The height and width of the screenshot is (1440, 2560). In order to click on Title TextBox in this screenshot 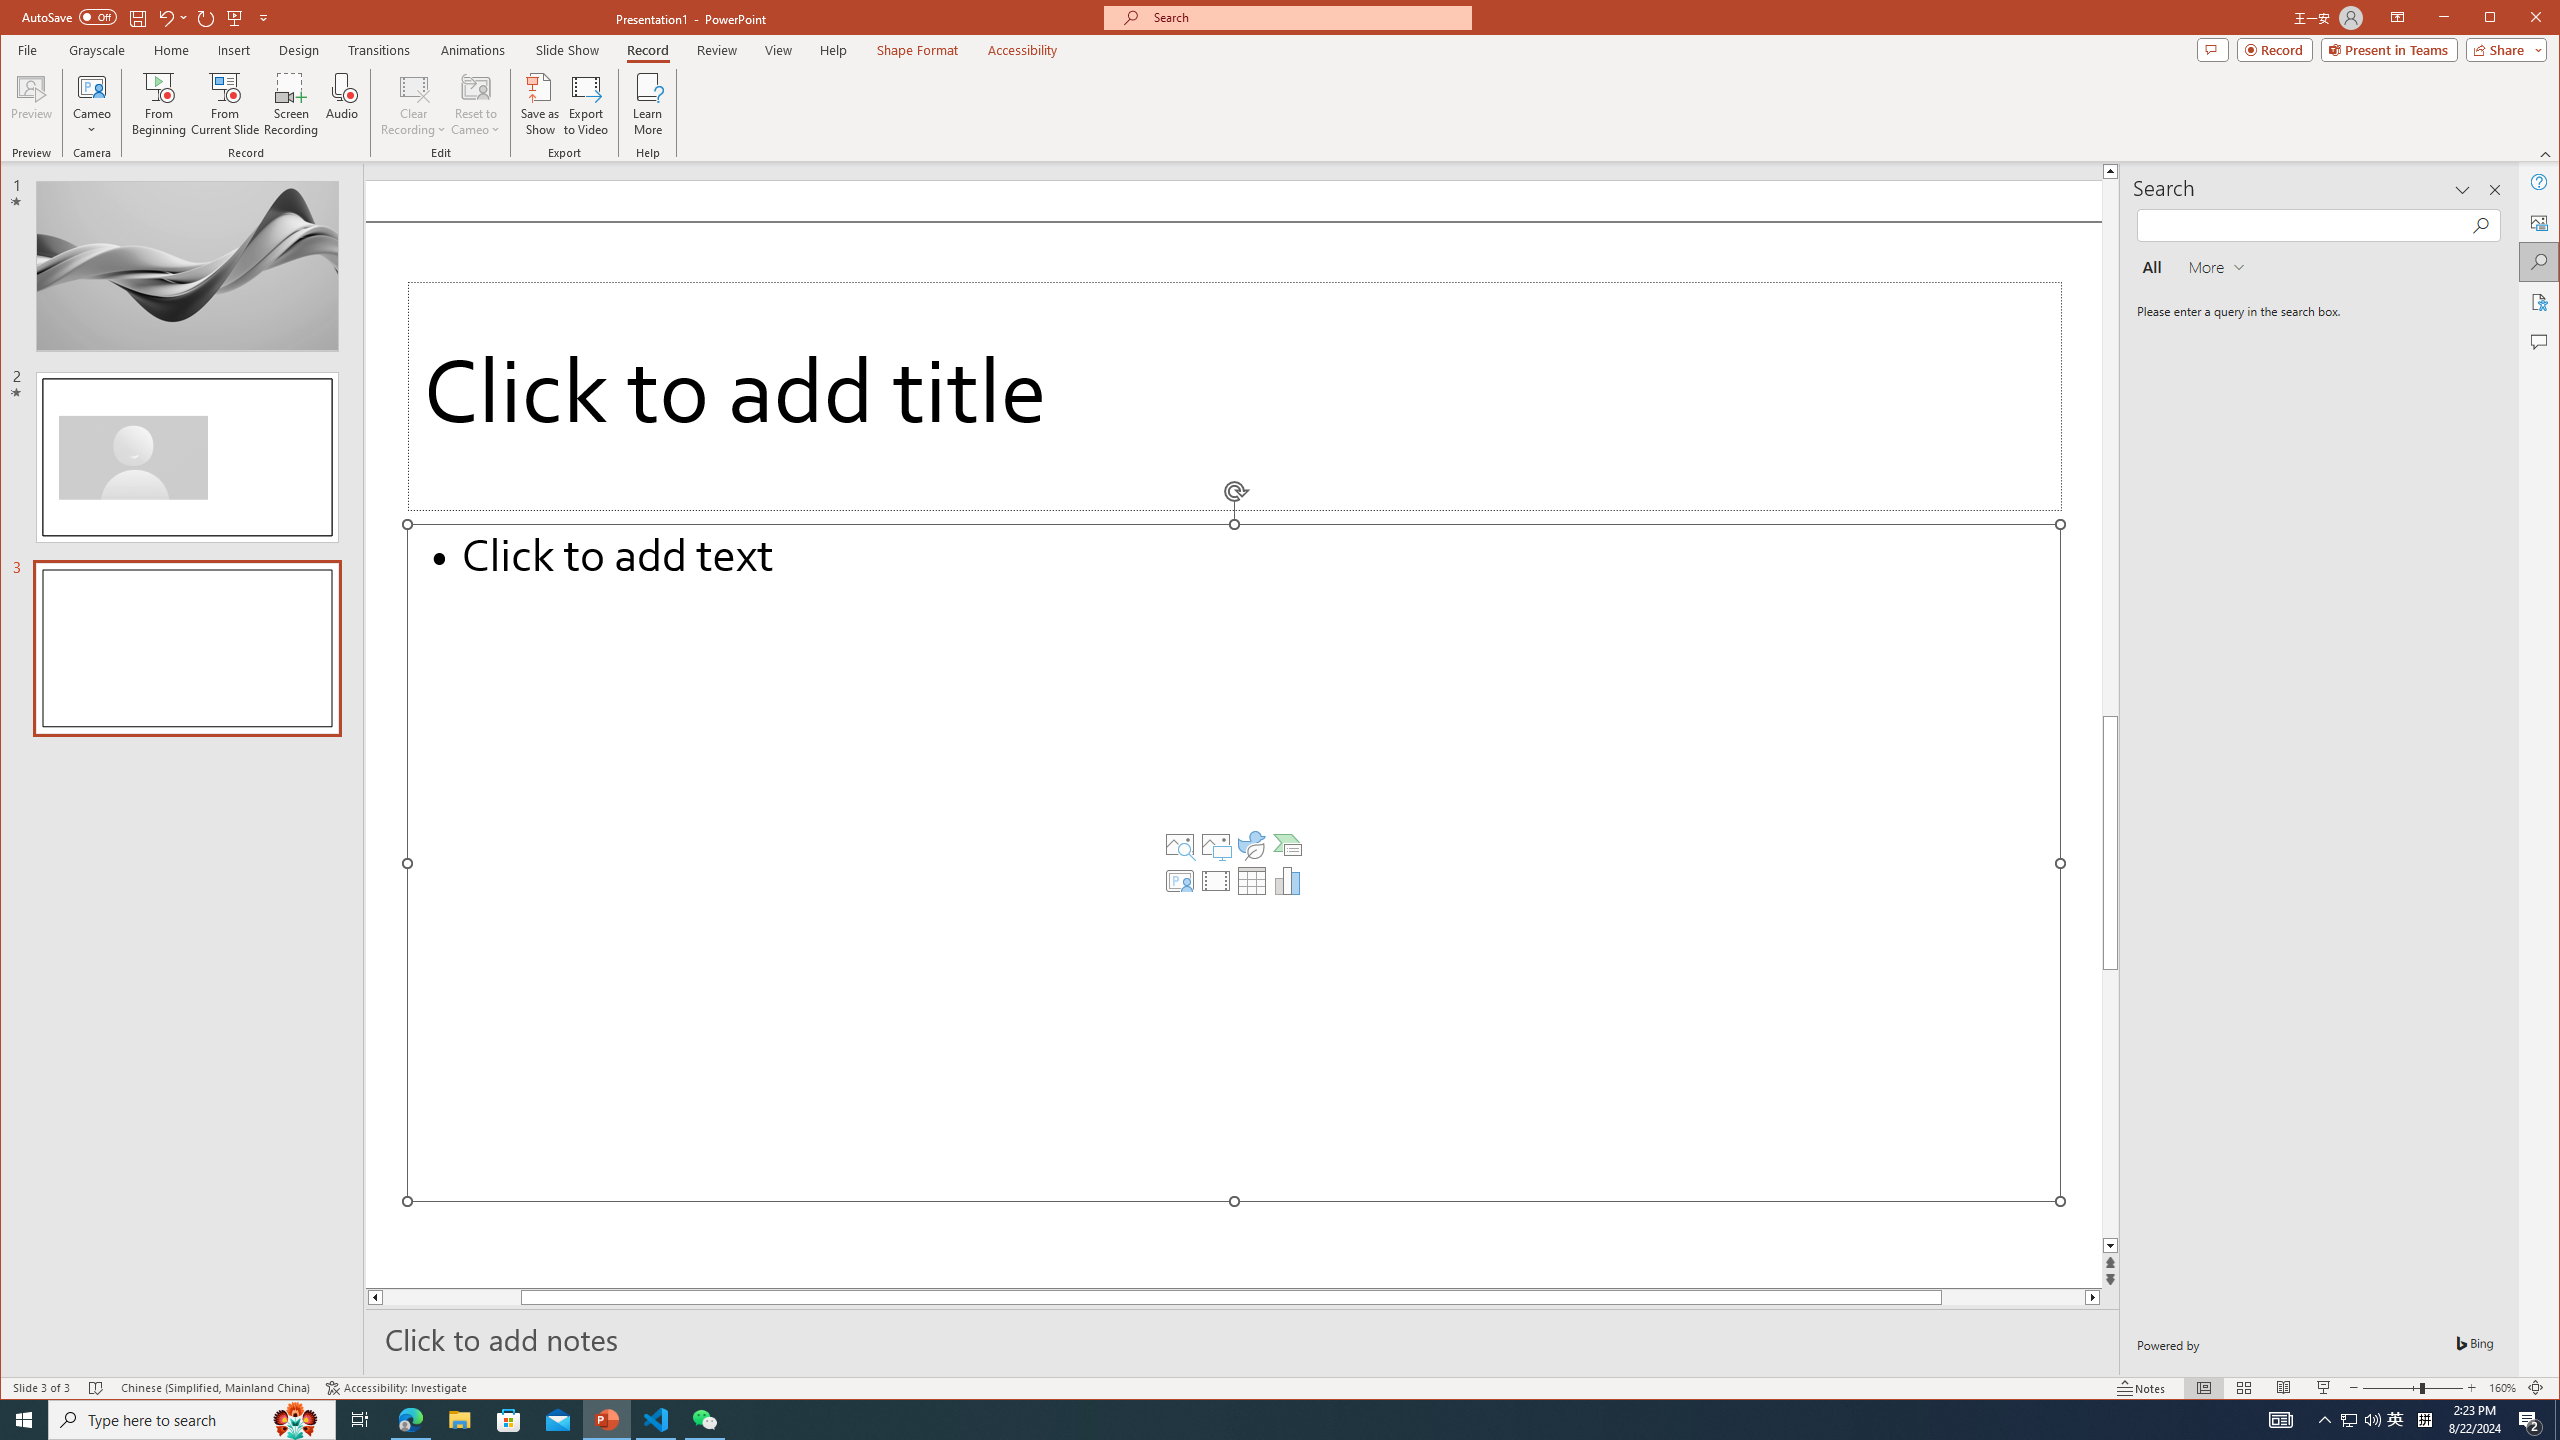, I will do `click(1234, 396)`.